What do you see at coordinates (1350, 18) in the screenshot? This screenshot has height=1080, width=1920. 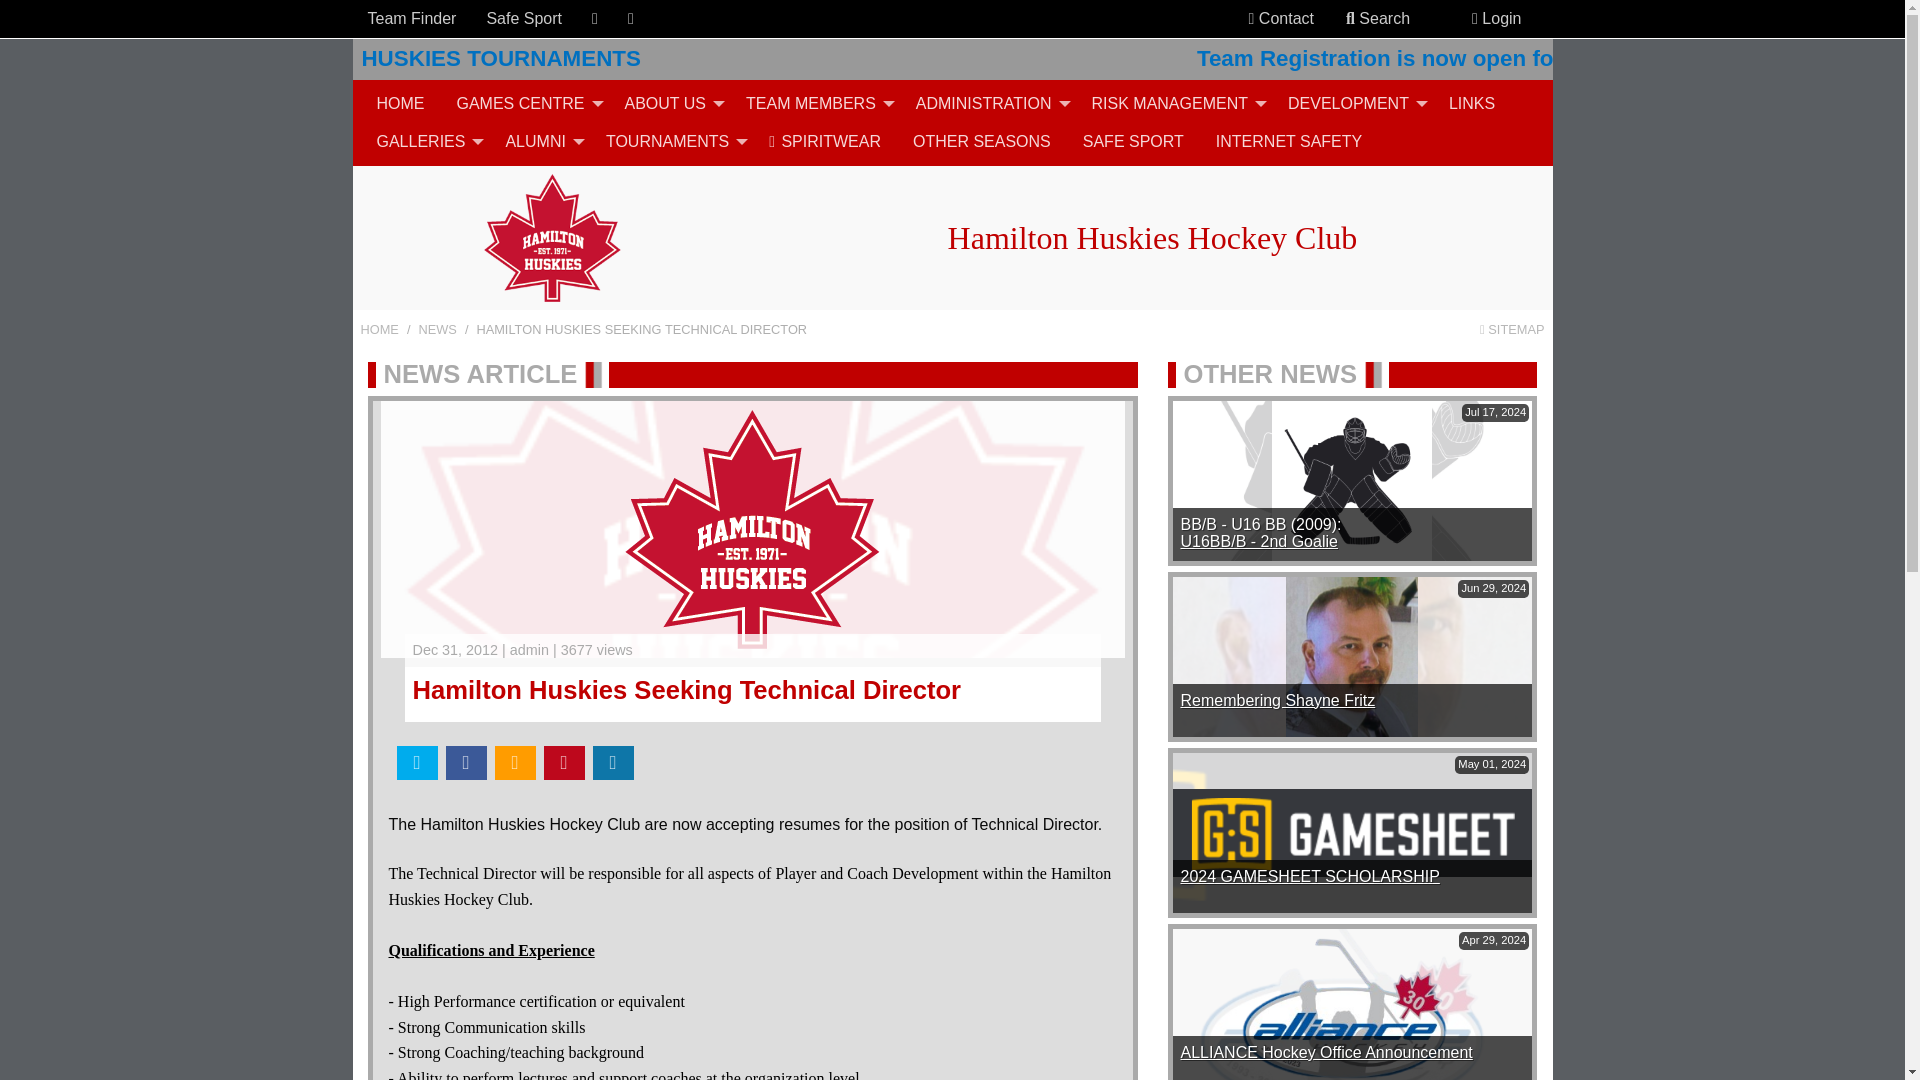 I see `Search` at bounding box center [1350, 18].